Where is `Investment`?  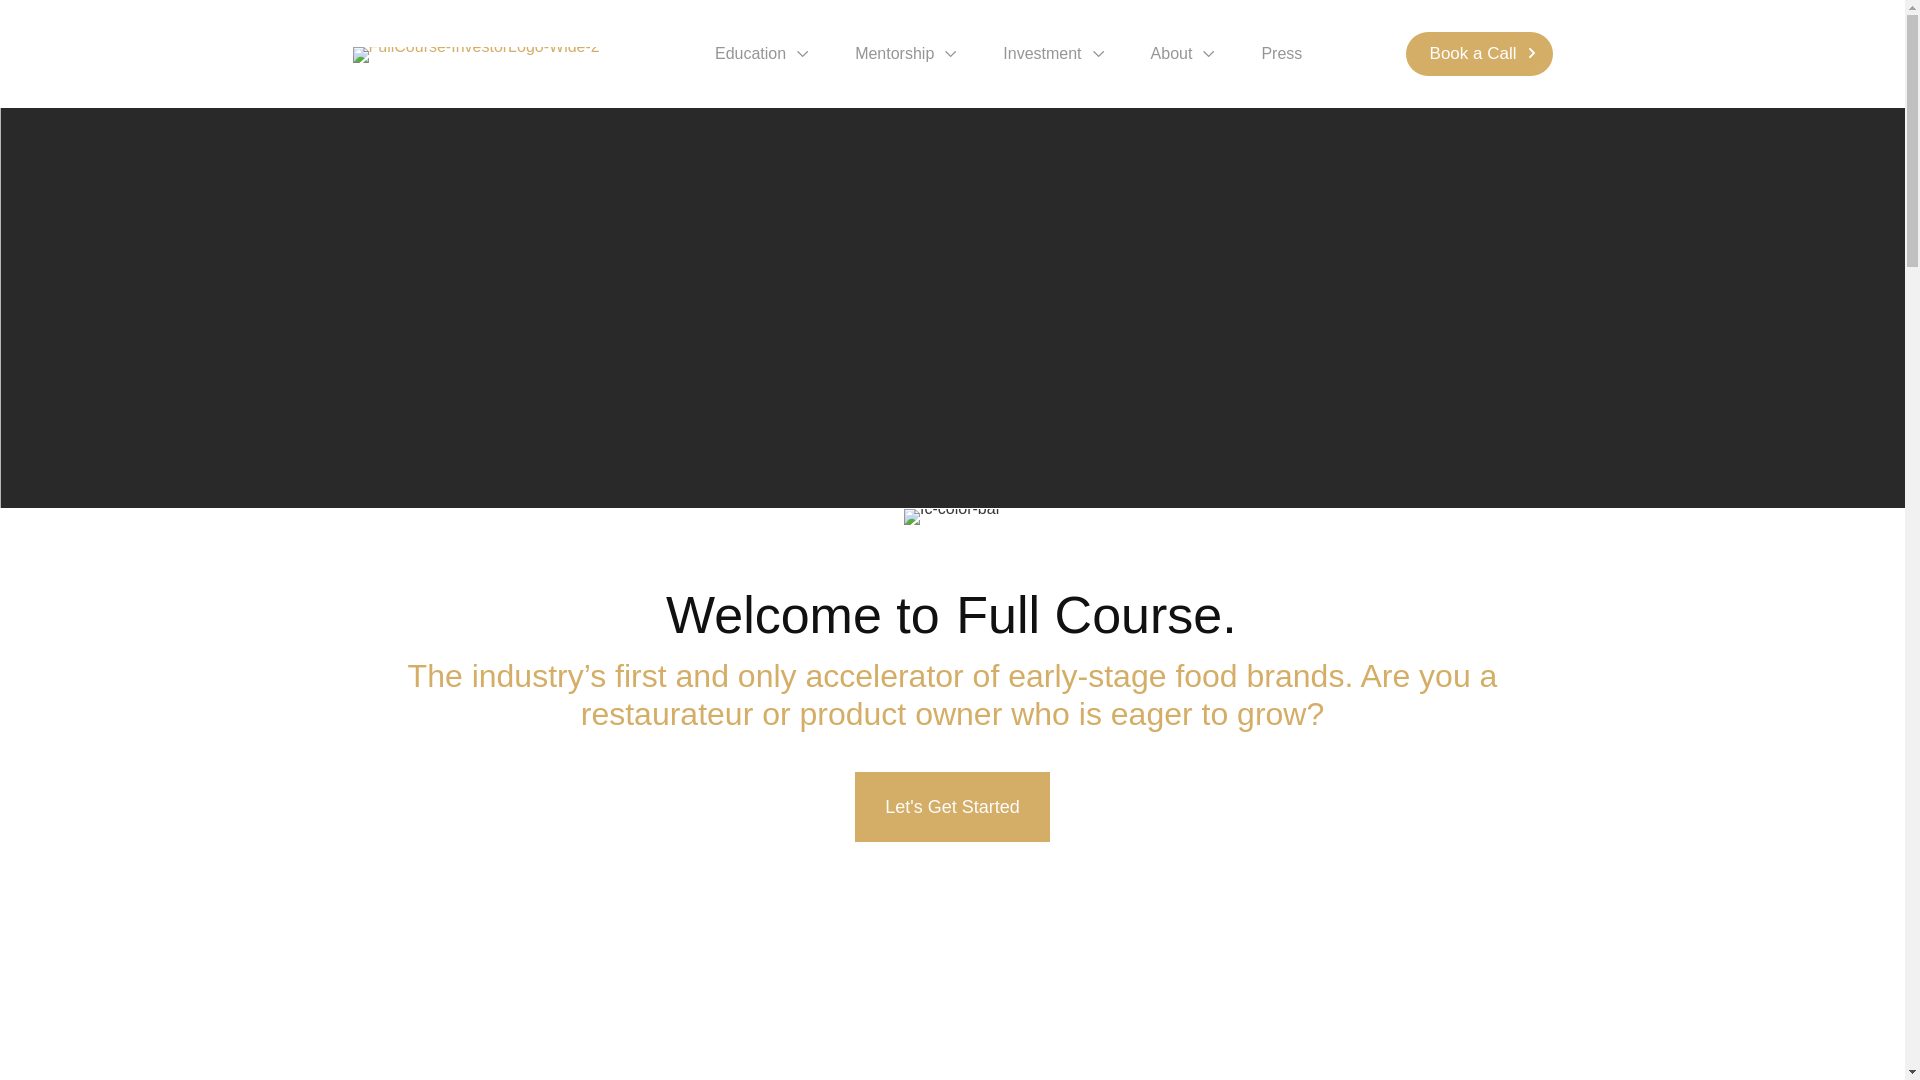
Investment is located at coordinates (1054, 53).